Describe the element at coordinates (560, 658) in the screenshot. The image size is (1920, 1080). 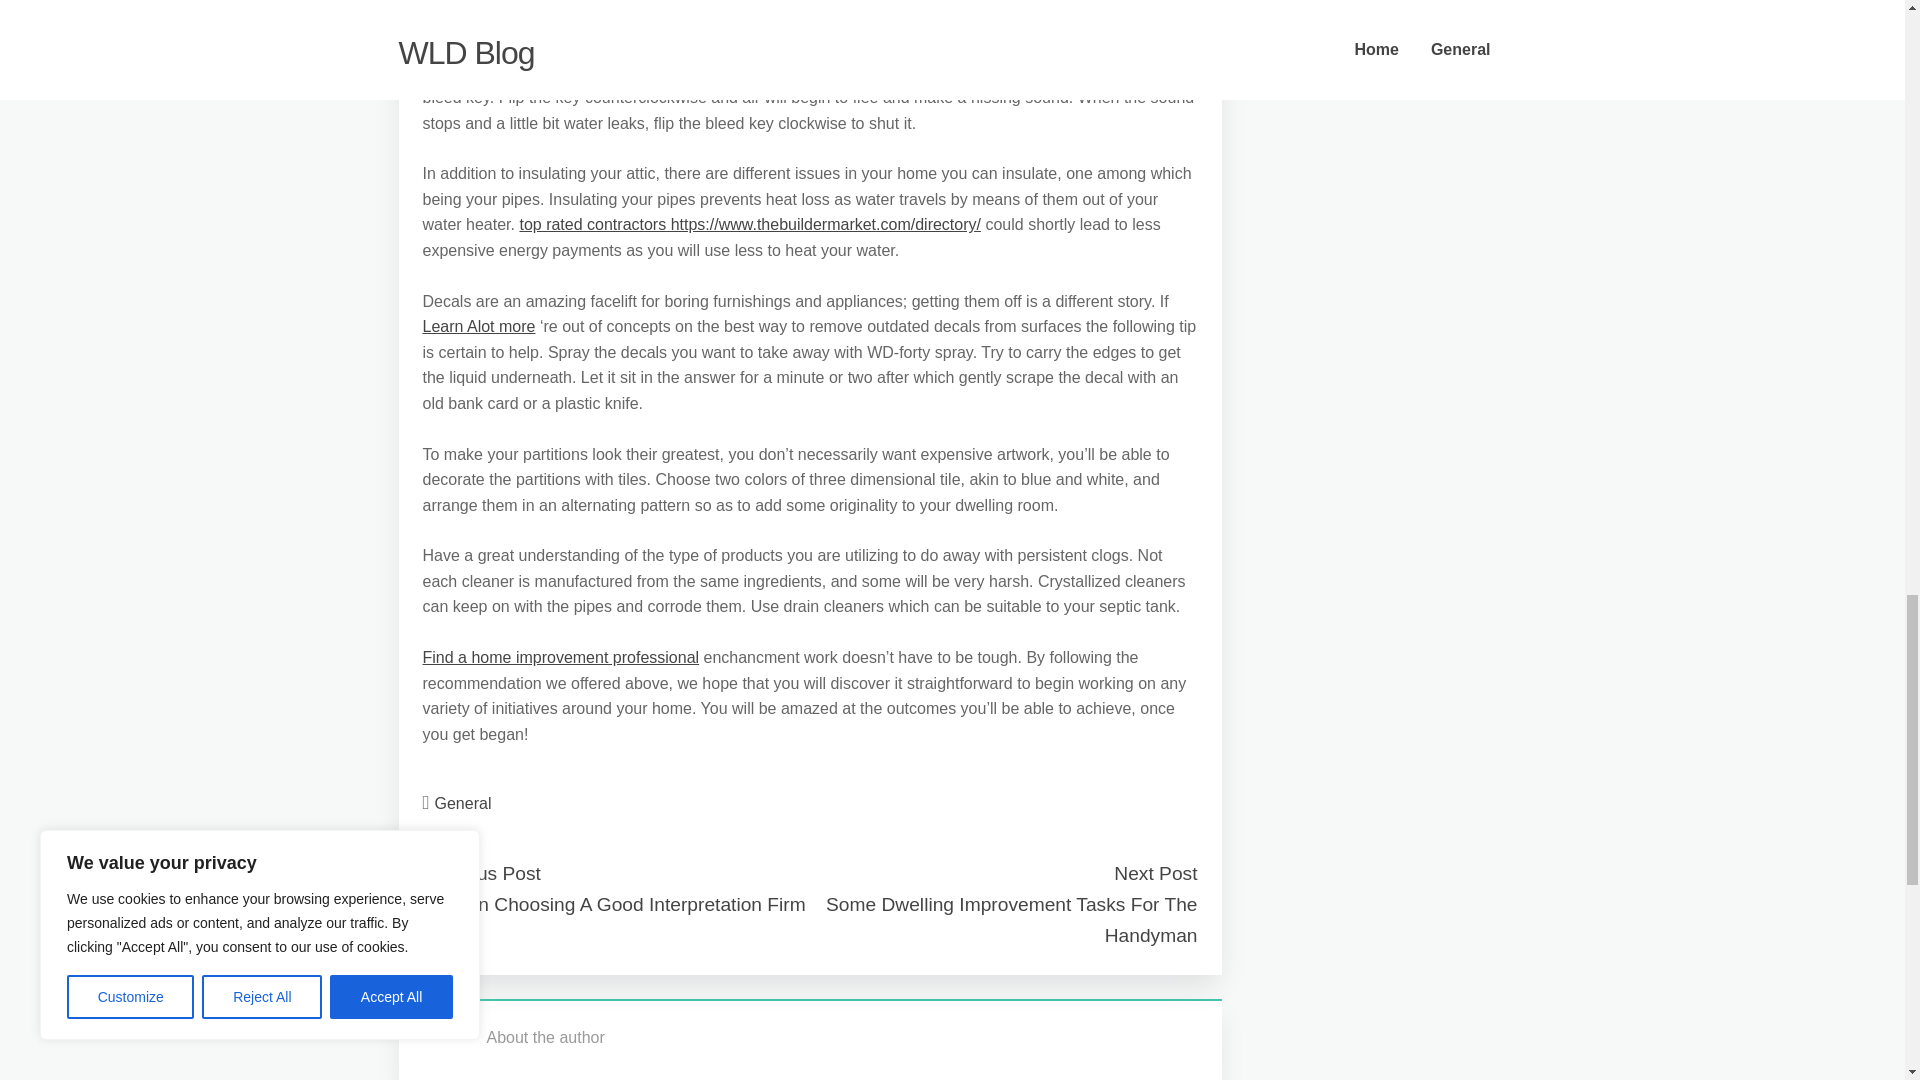
I see `Find a home improvement professional` at that location.